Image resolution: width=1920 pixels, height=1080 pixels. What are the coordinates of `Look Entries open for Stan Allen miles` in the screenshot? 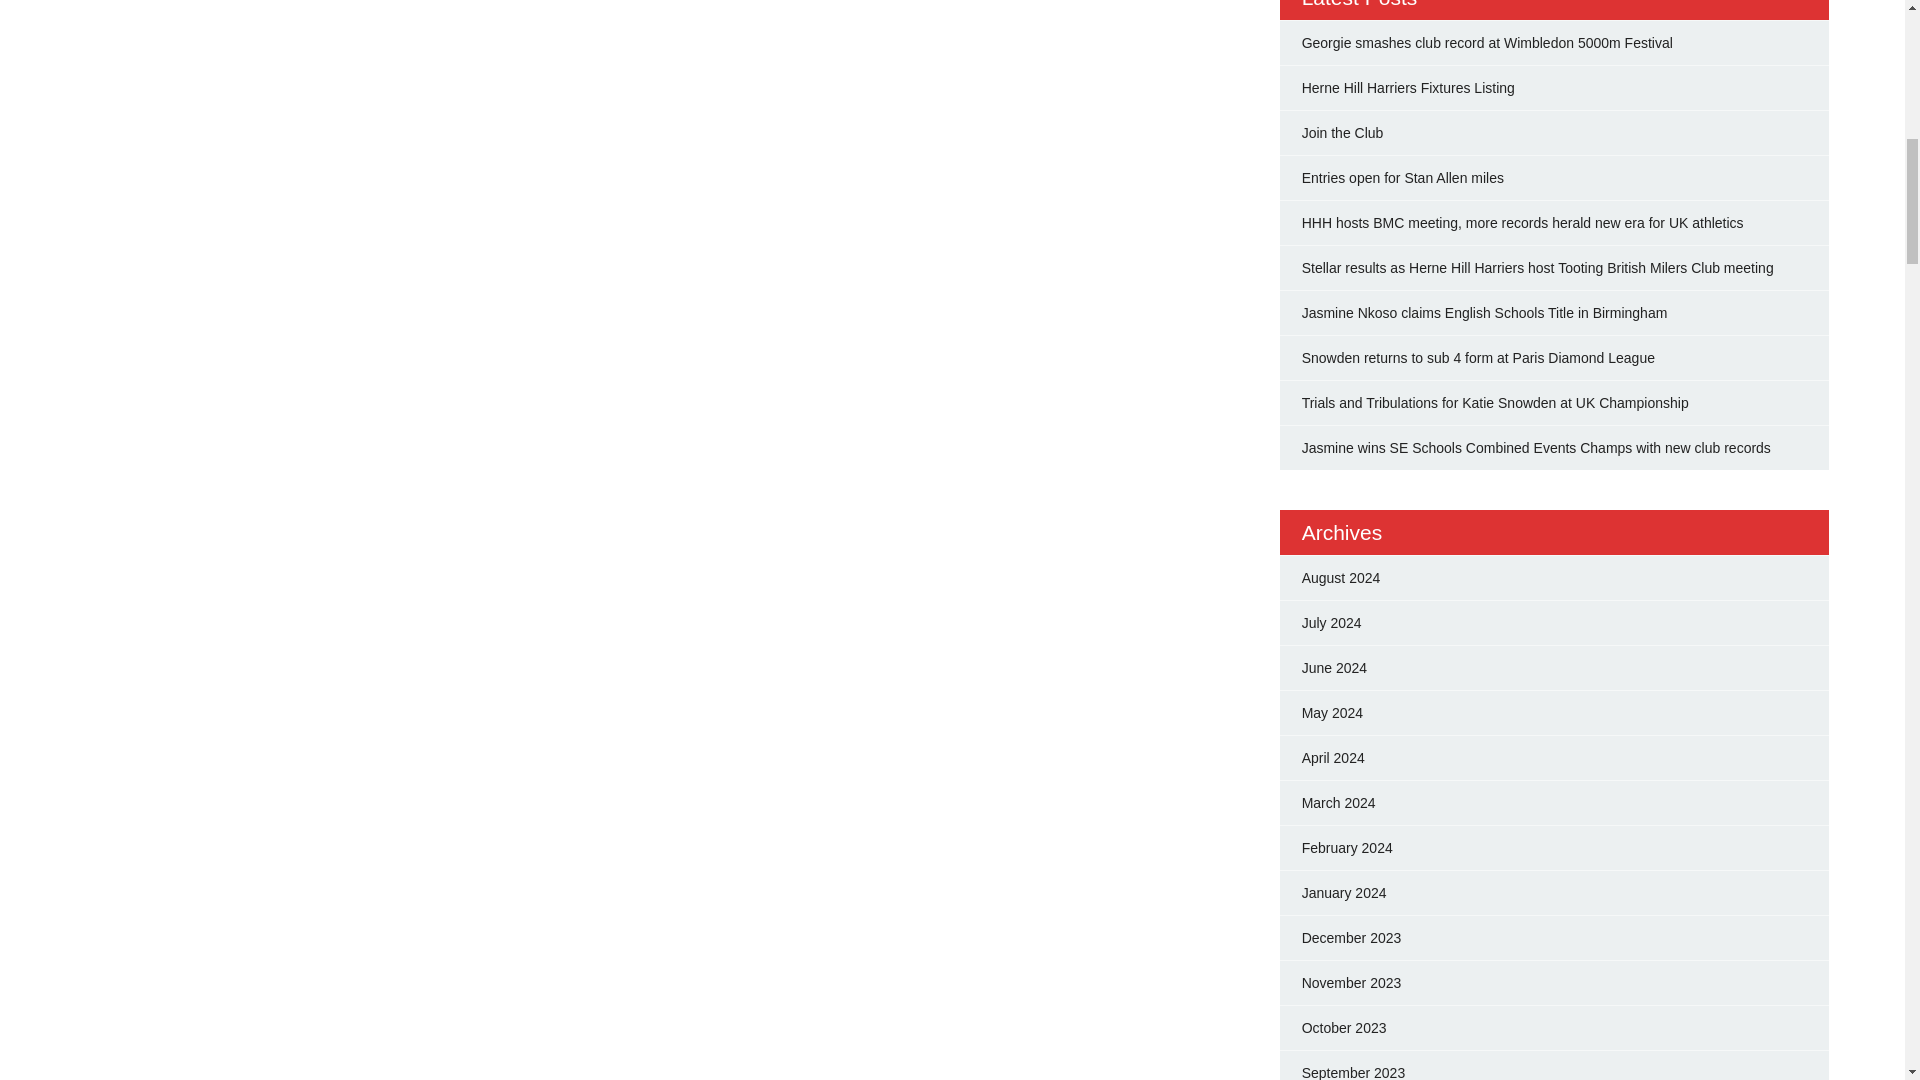 It's located at (1402, 177).